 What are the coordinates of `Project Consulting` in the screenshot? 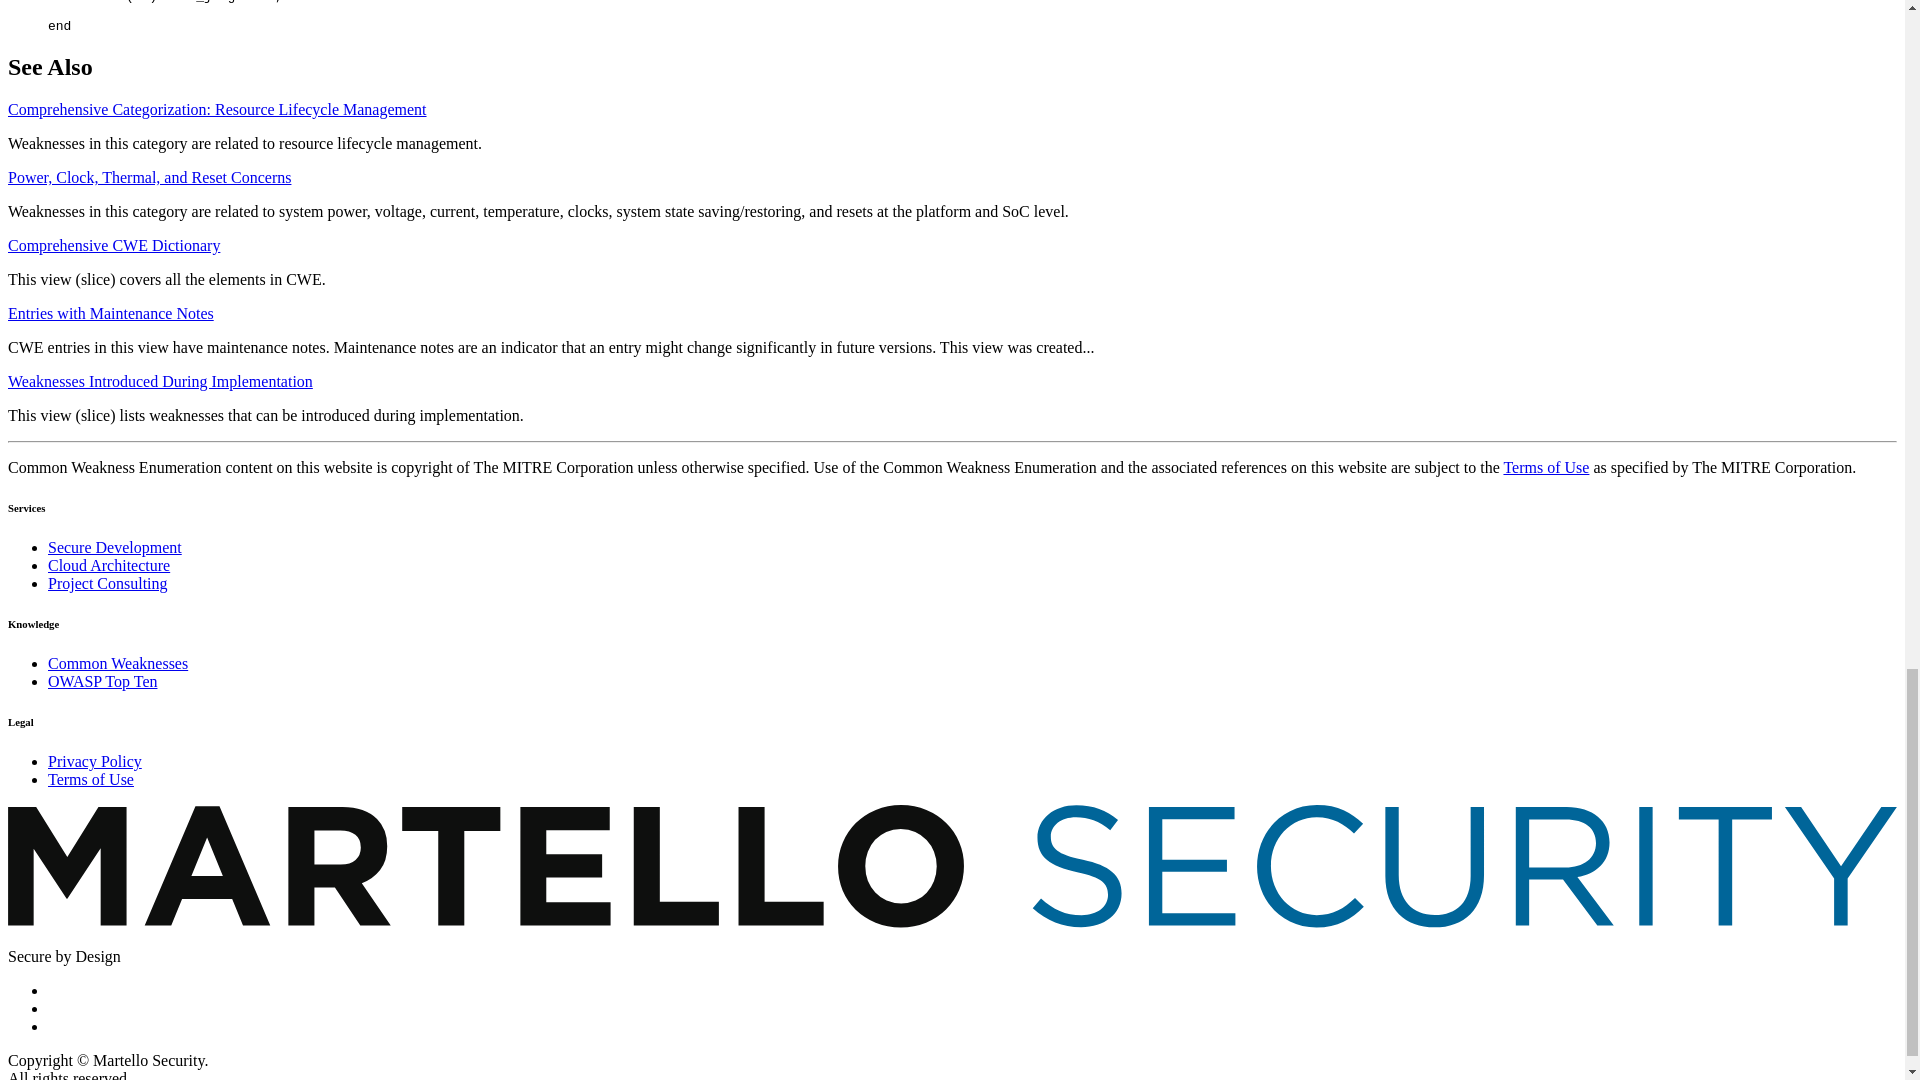 It's located at (108, 582).